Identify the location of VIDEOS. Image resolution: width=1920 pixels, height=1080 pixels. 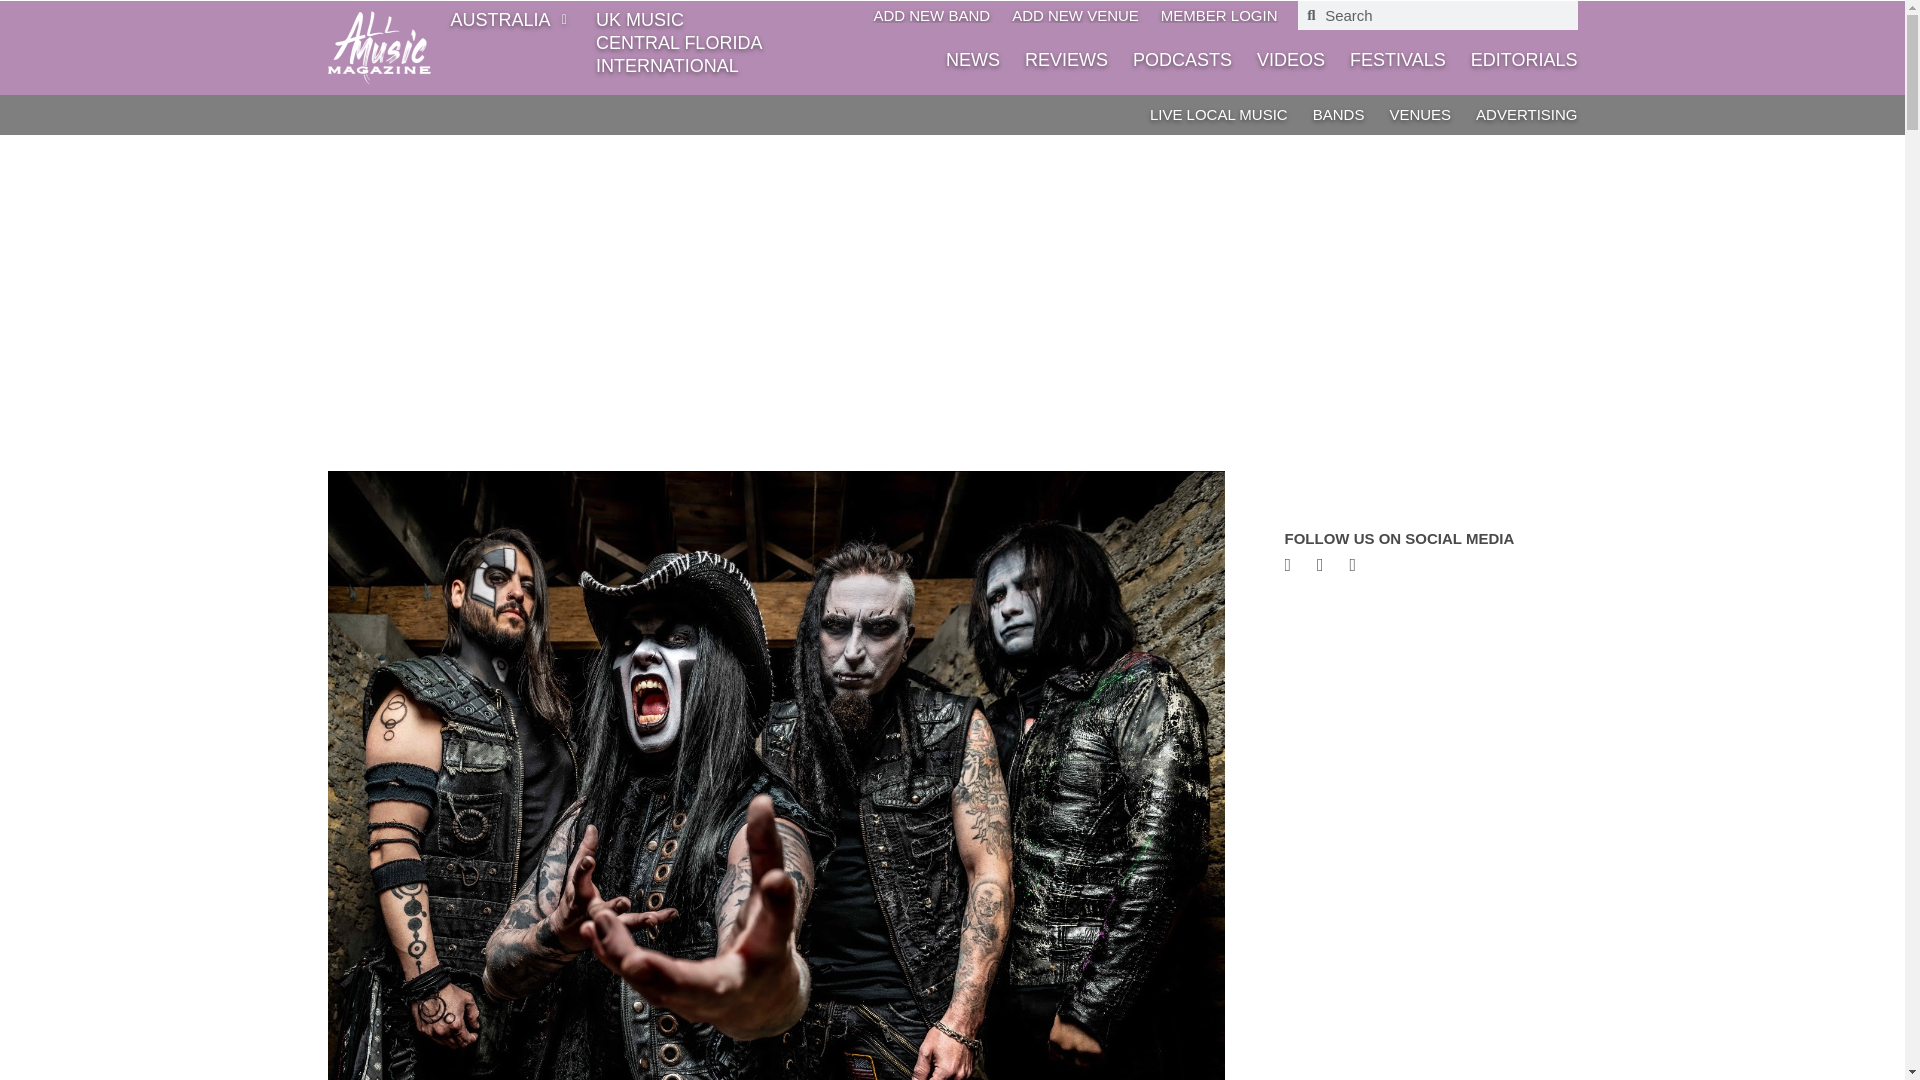
(1290, 59).